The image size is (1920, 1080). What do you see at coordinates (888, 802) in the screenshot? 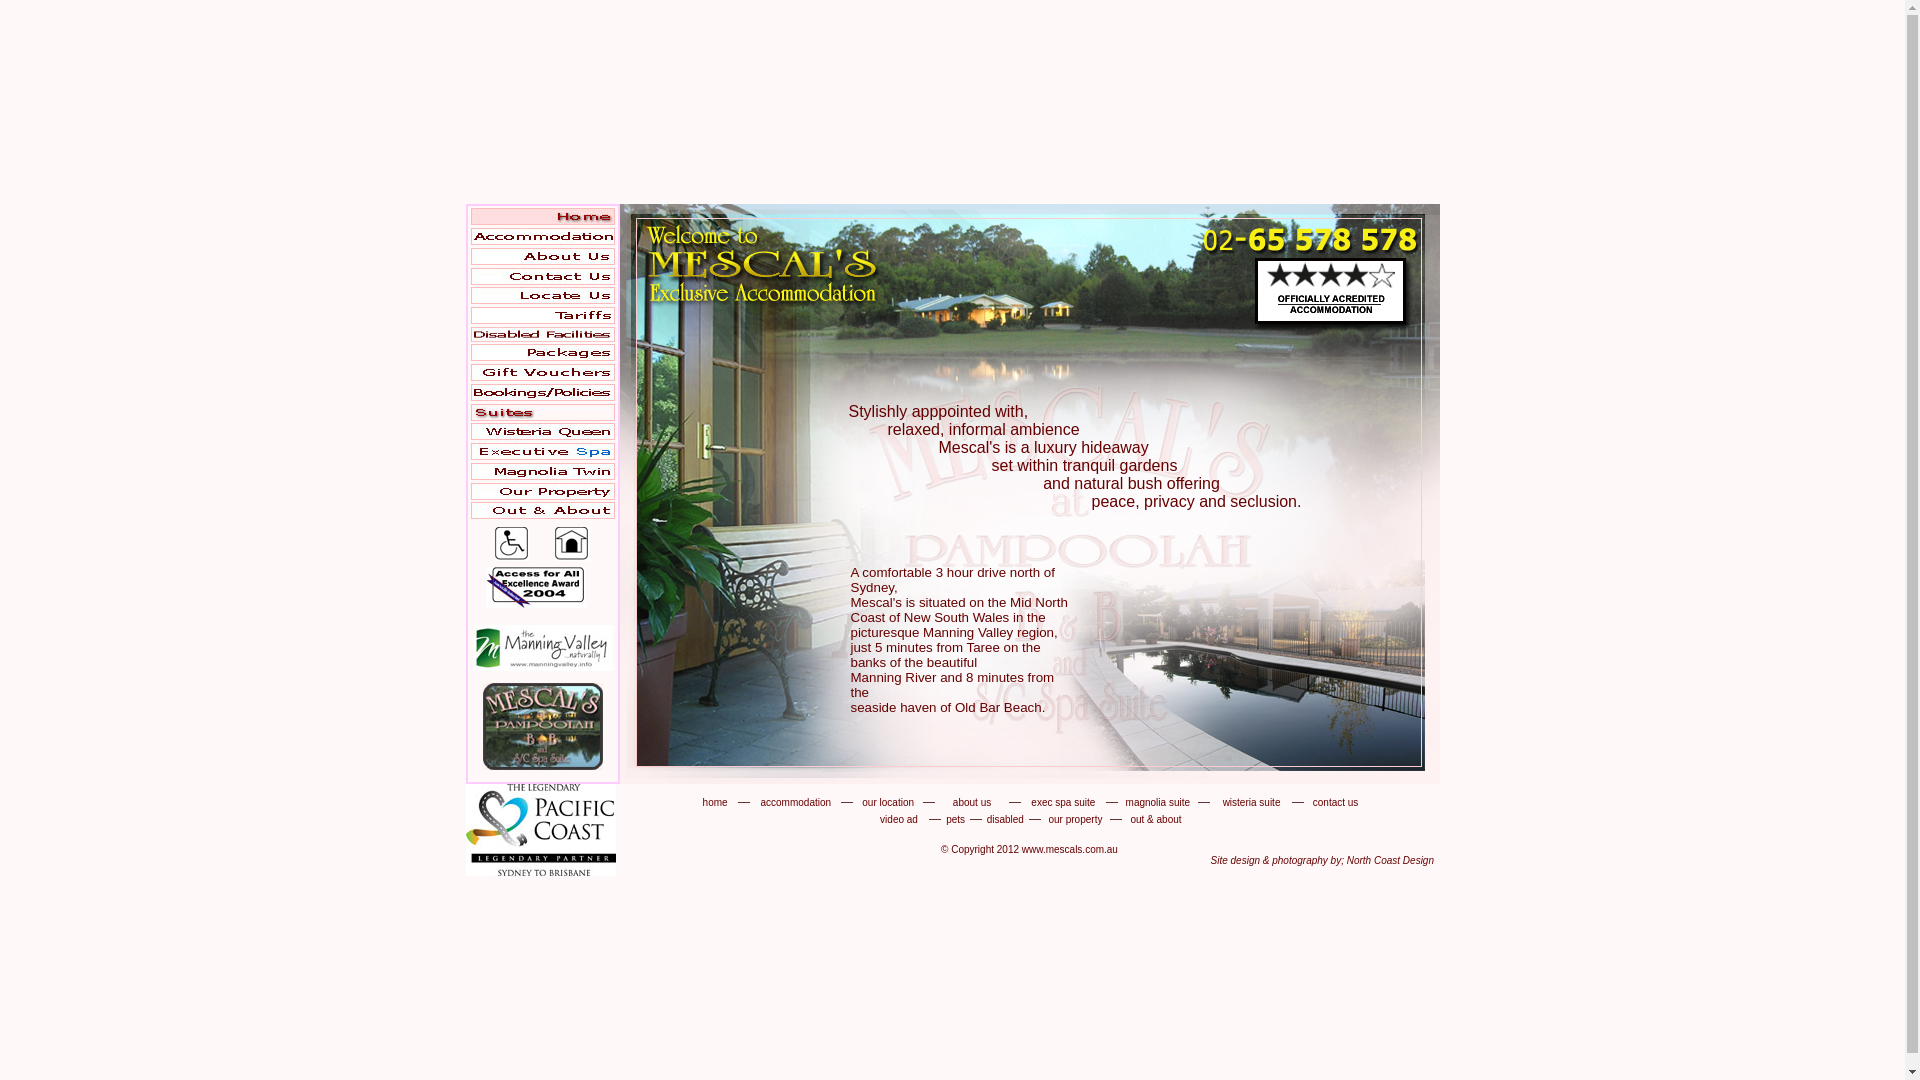
I see `our location` at bounding box center [888, 802].